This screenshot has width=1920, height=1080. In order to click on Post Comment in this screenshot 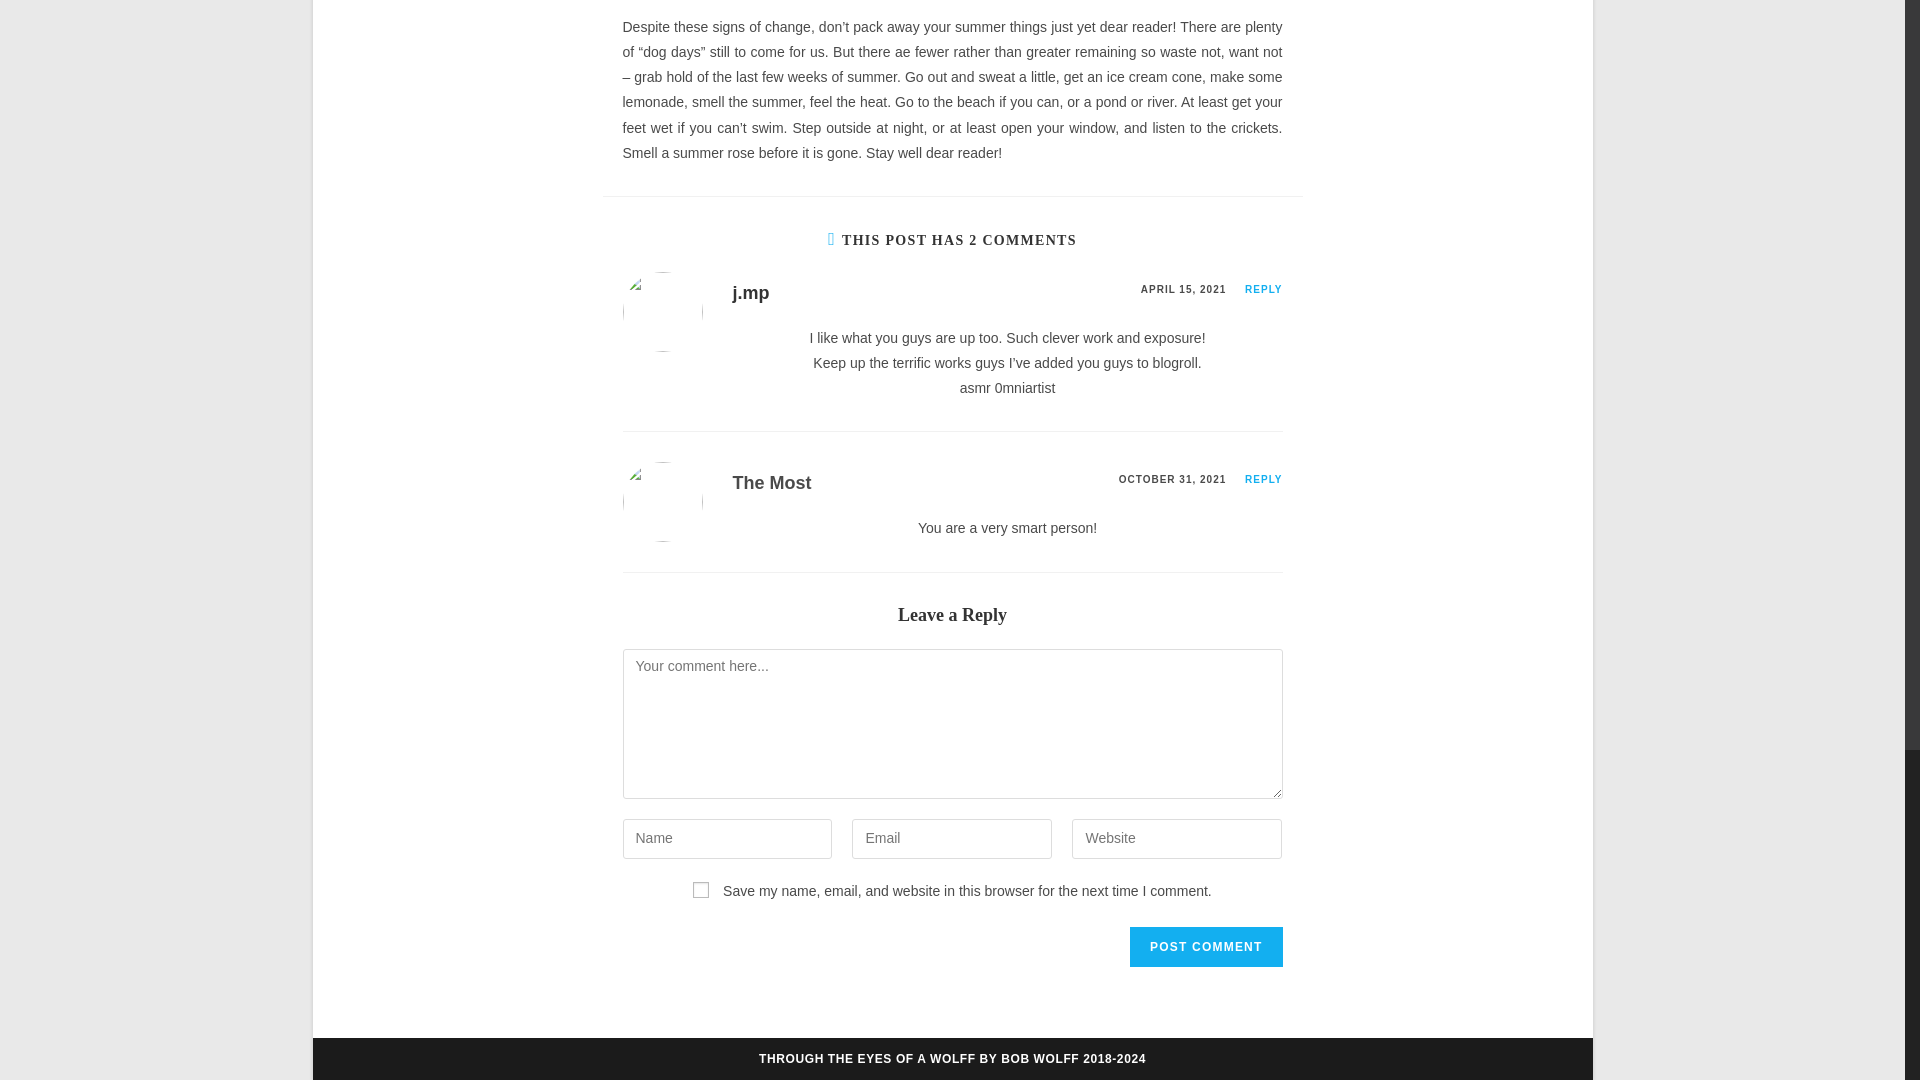, I will do `click(1206, 946)`.